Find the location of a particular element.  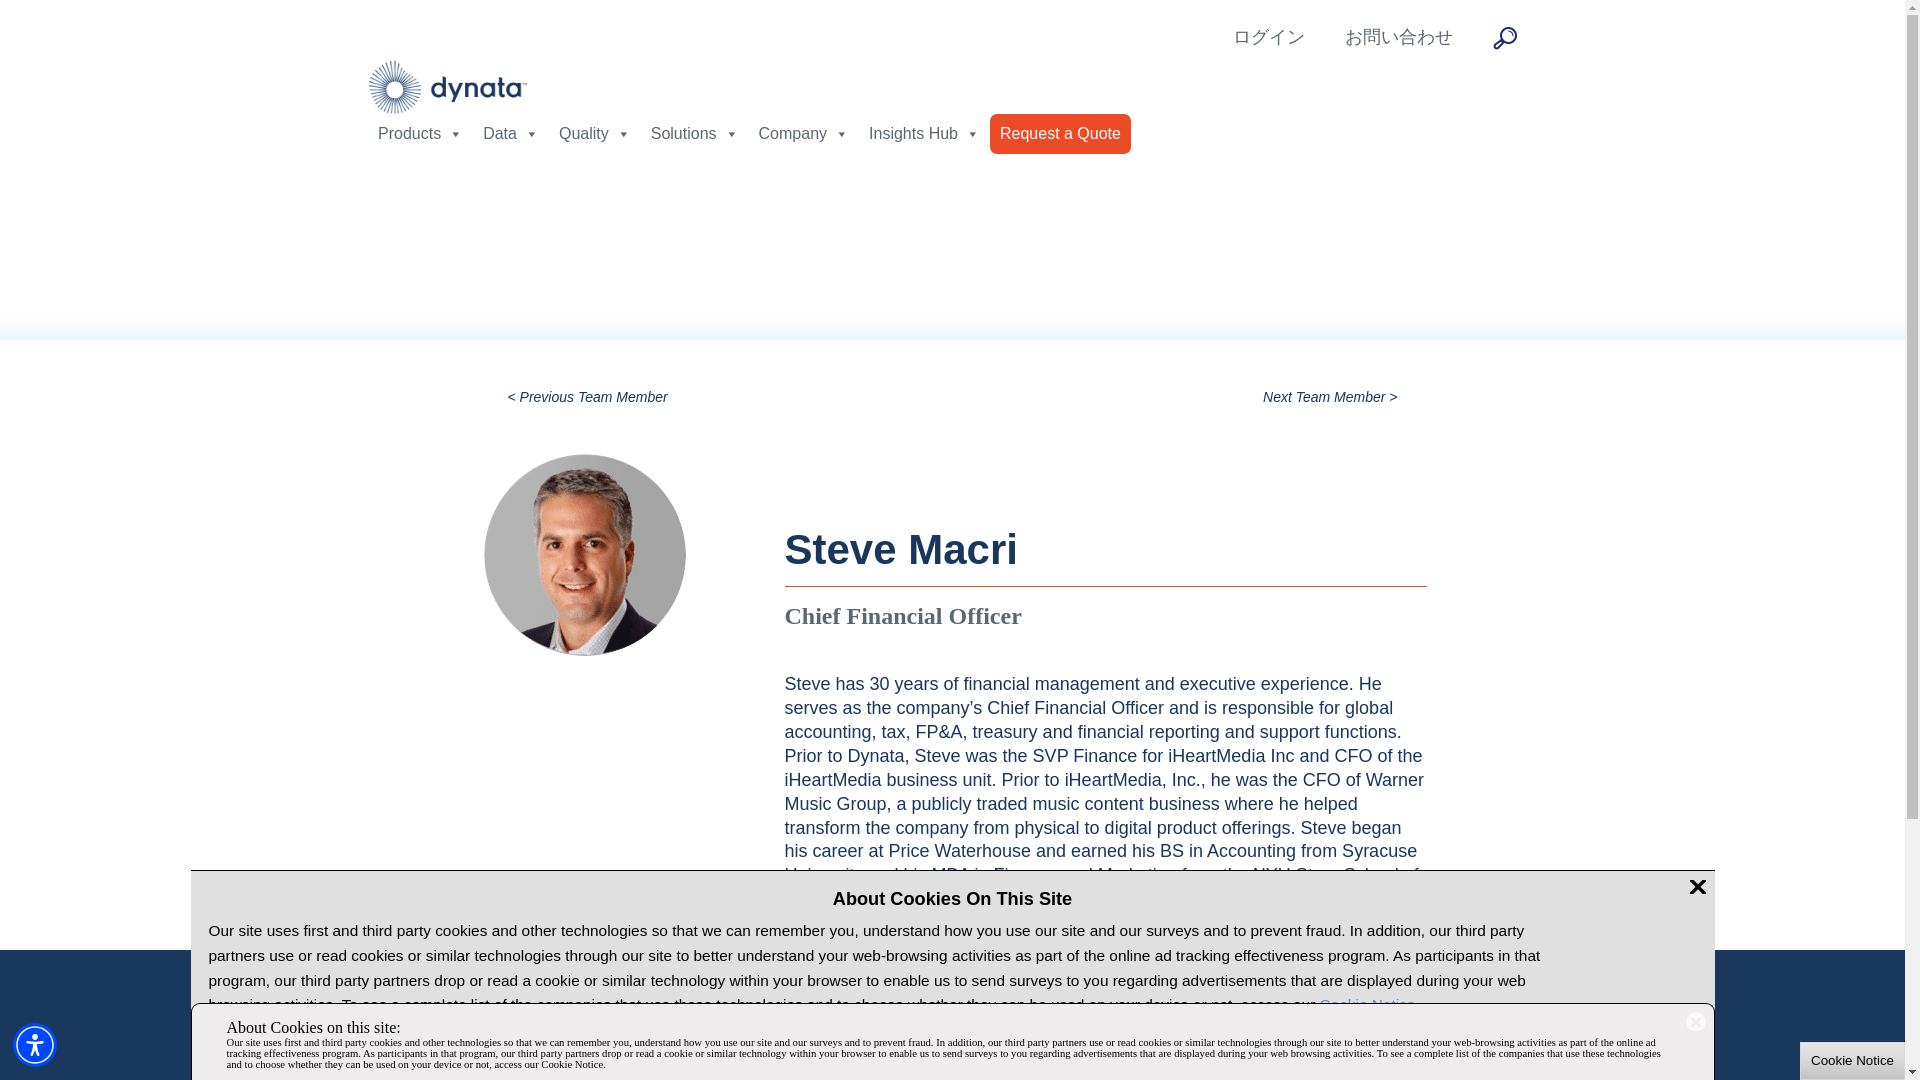

Brad Brockhaug is located at coordinates (1330, 396).